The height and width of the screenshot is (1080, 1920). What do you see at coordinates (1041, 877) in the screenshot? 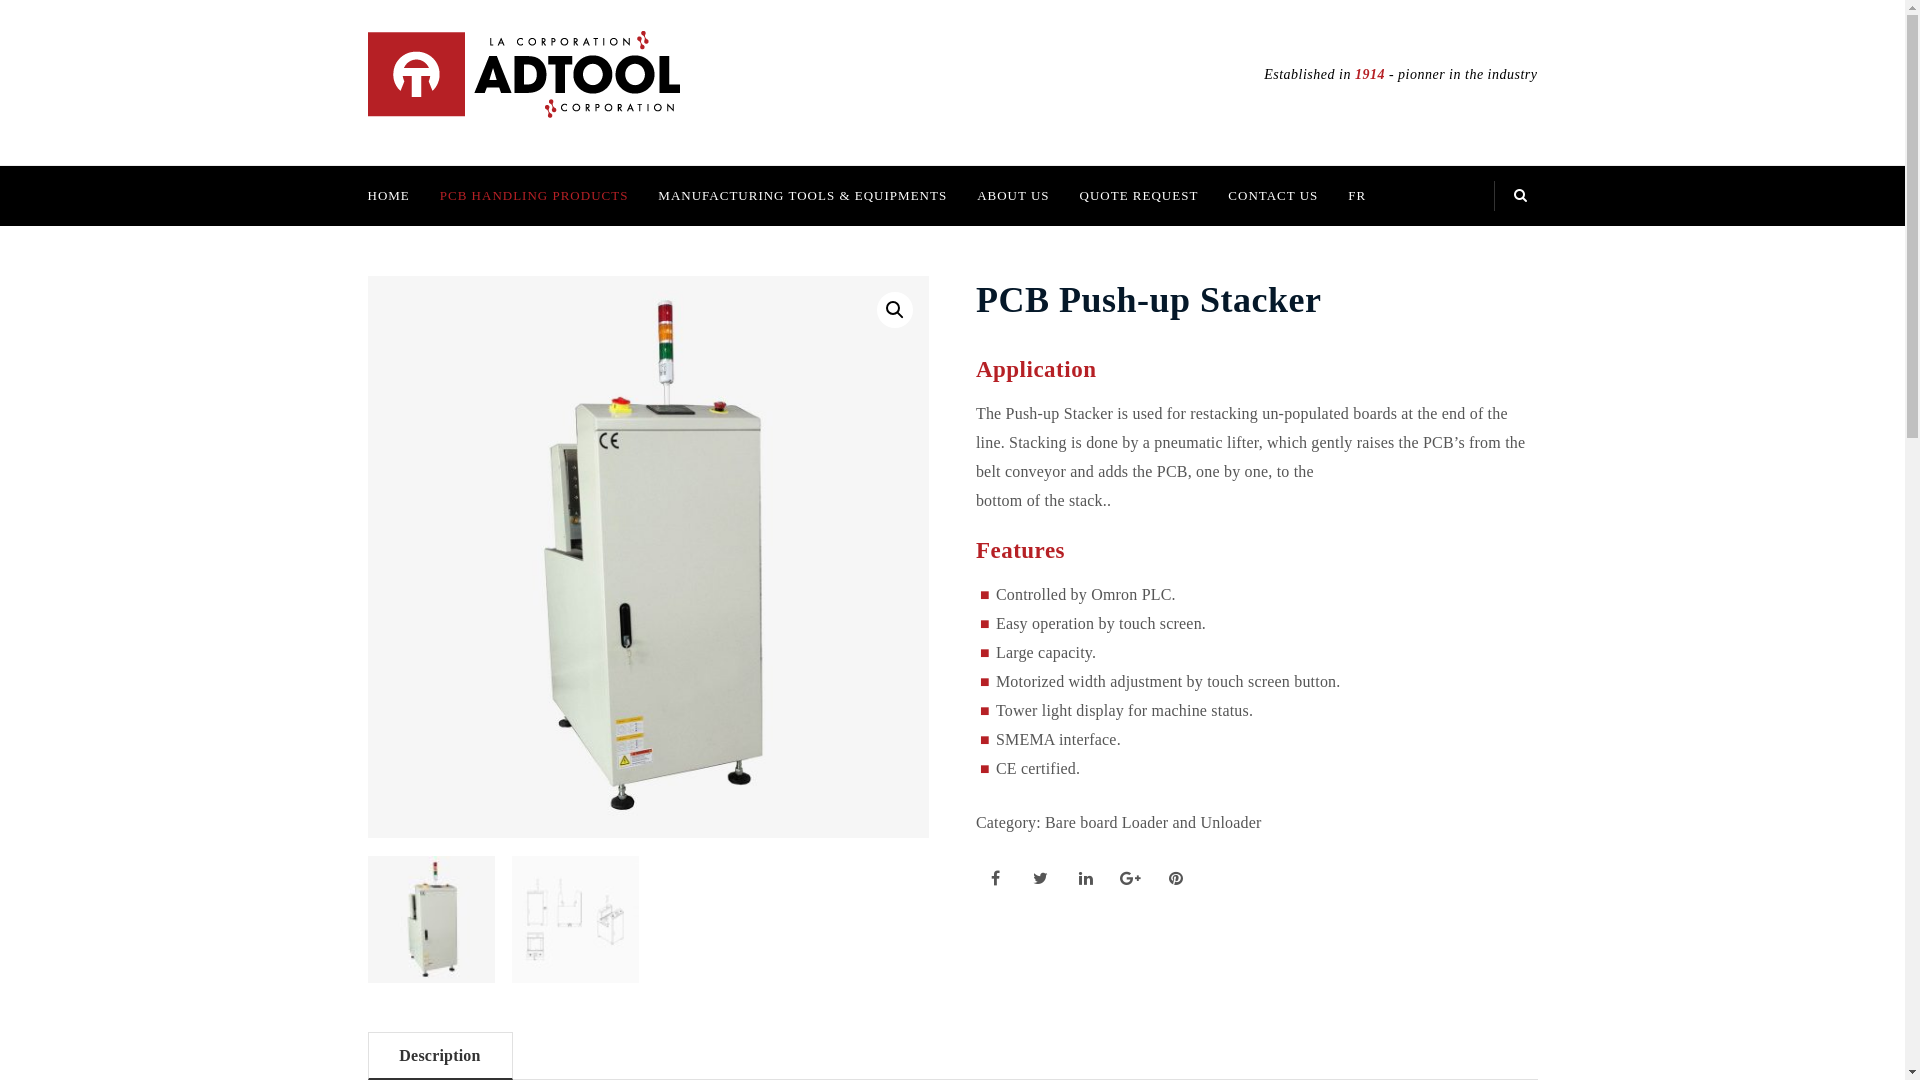
I see `Click to send this page to Twitter!` at bounding box center [1041, 877].